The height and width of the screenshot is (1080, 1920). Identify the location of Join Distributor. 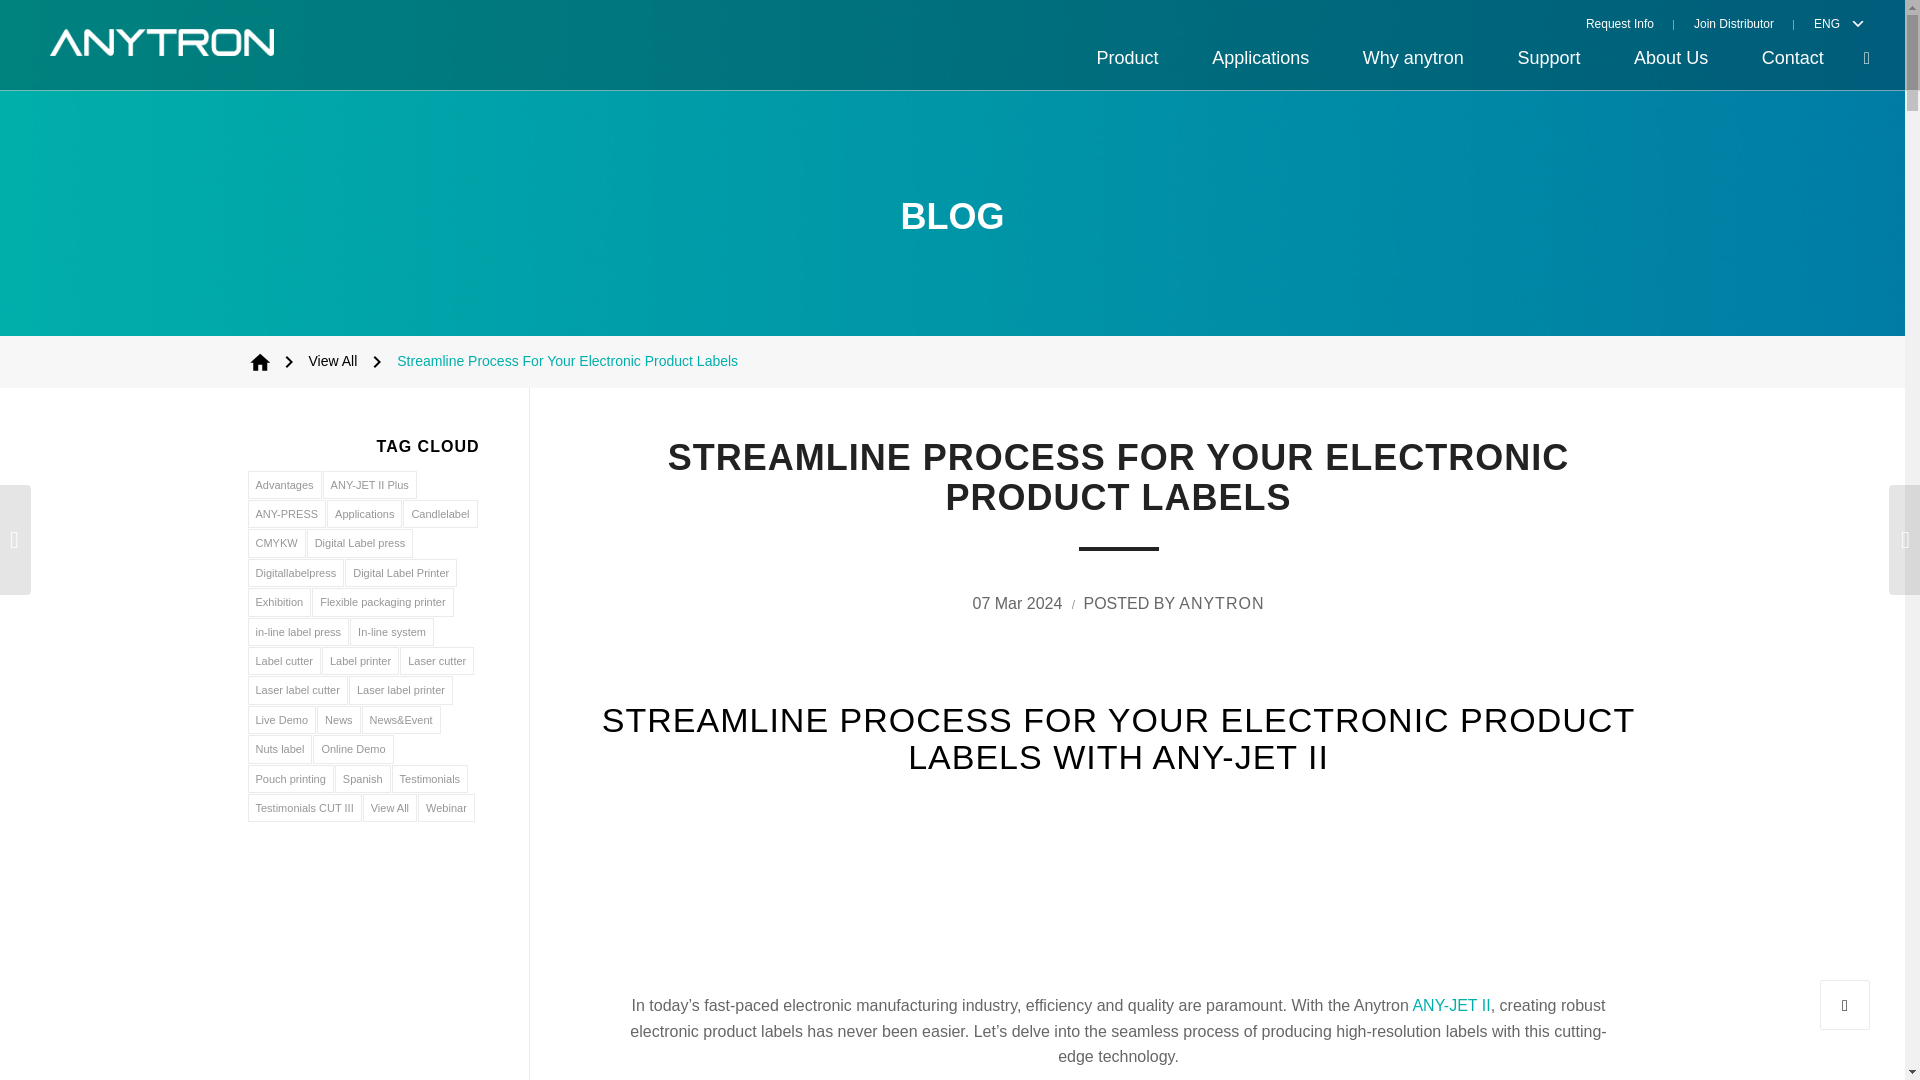
(1734, 23).